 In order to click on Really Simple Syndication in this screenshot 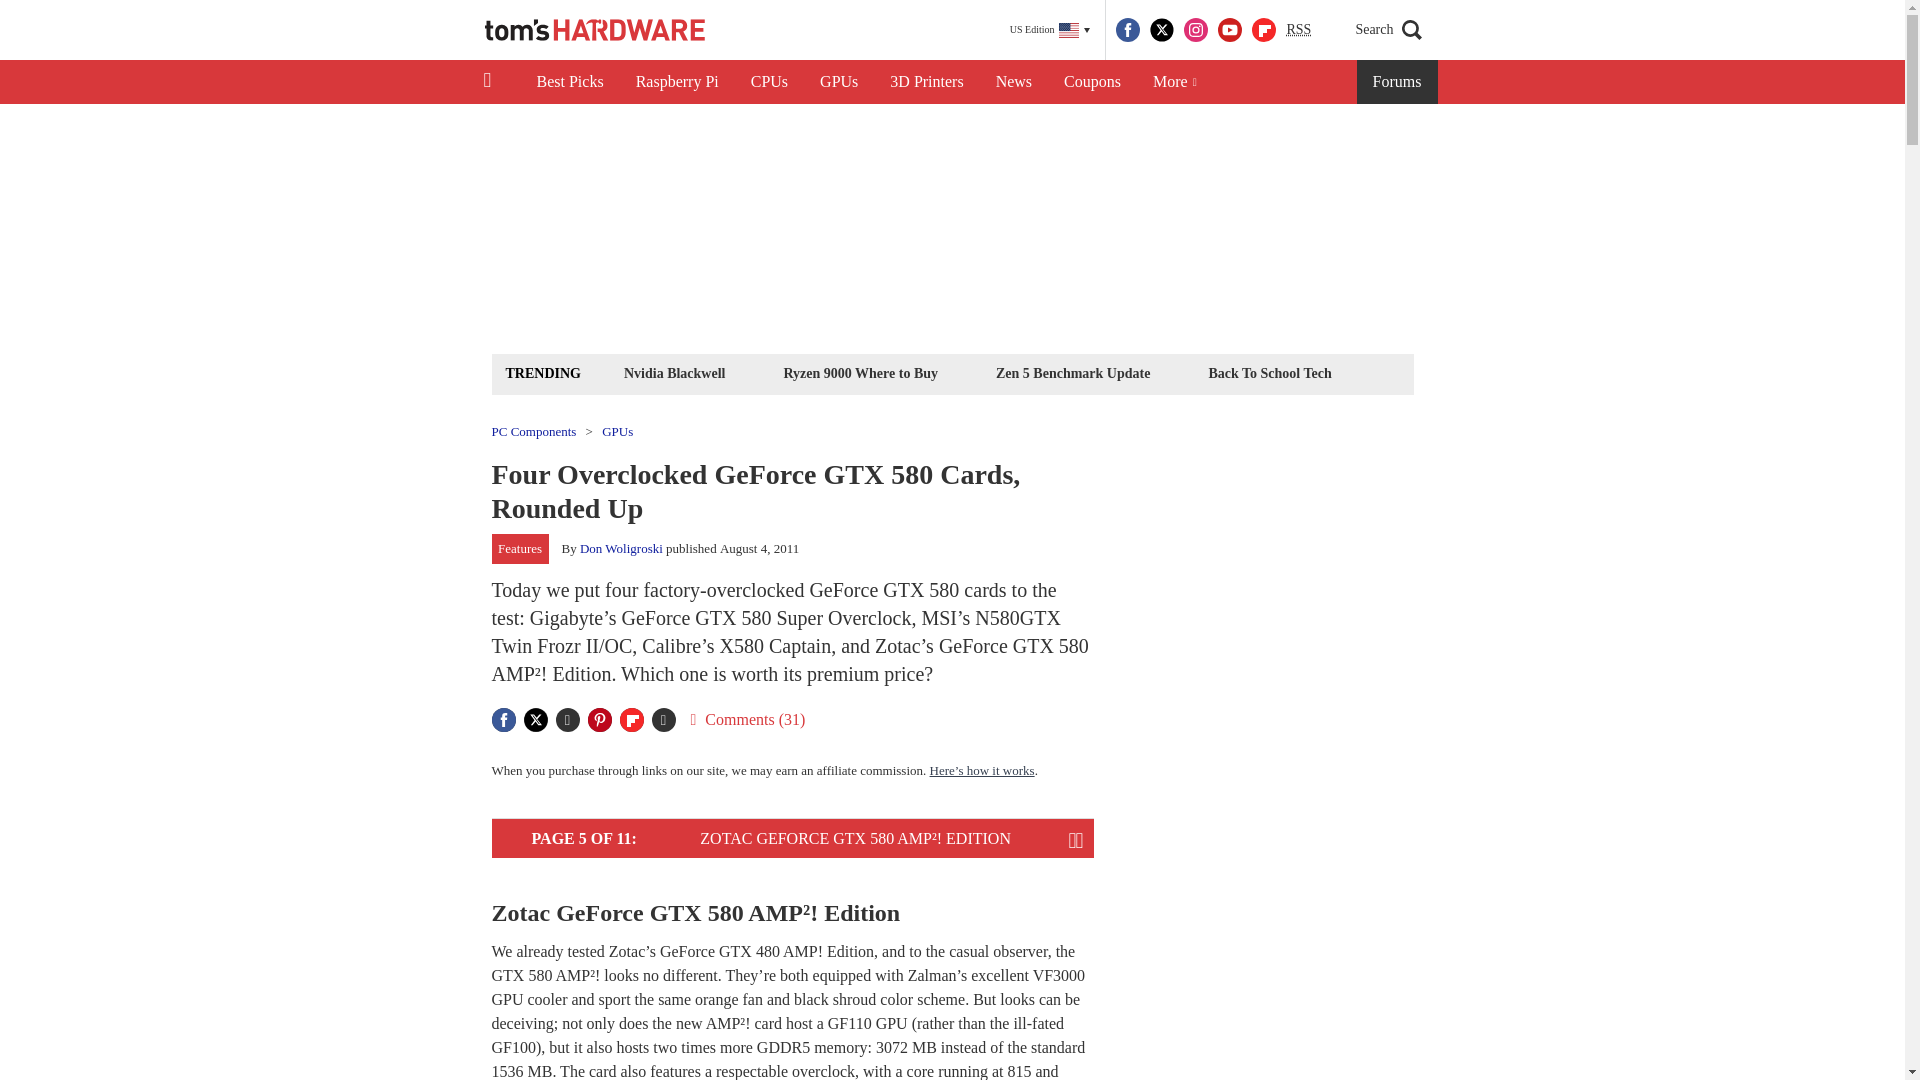, I will do `click(1298, 28)`.